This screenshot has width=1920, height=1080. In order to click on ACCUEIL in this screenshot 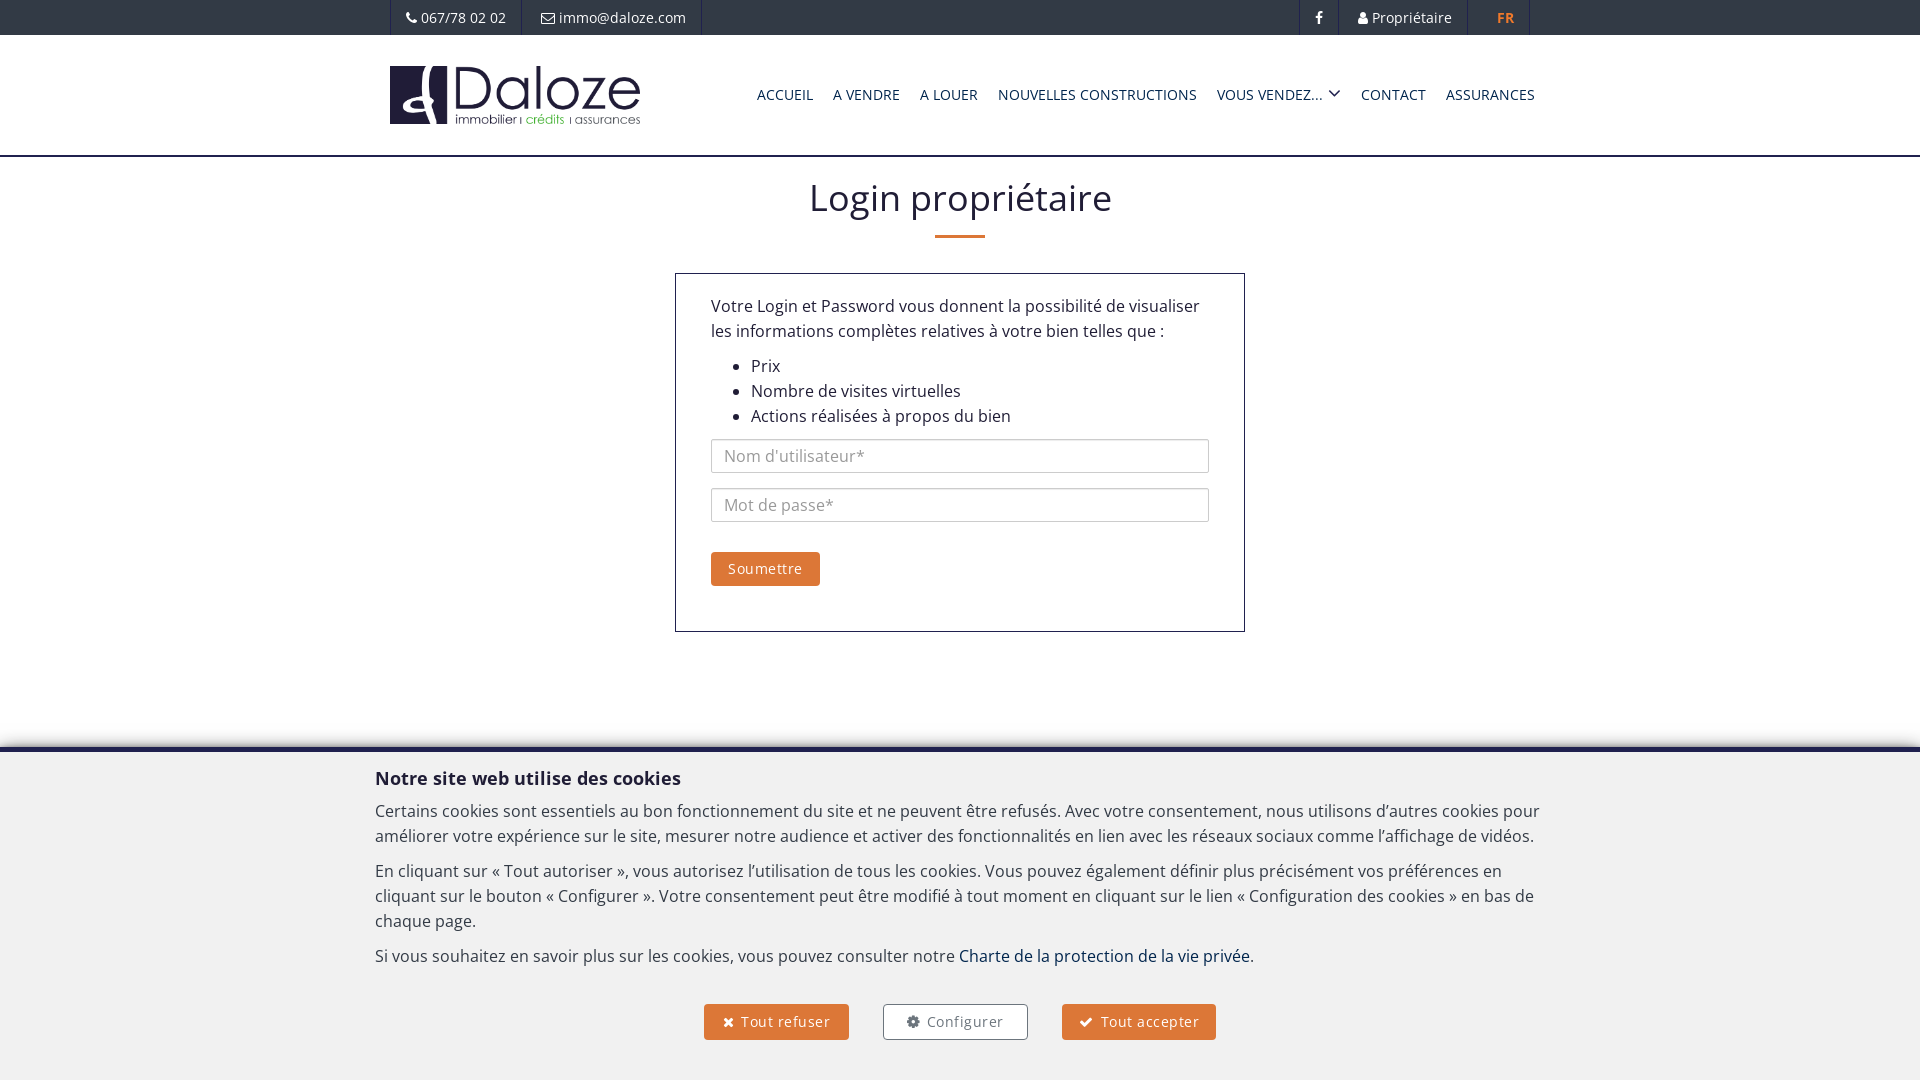, I will do `click(785, 94)`.